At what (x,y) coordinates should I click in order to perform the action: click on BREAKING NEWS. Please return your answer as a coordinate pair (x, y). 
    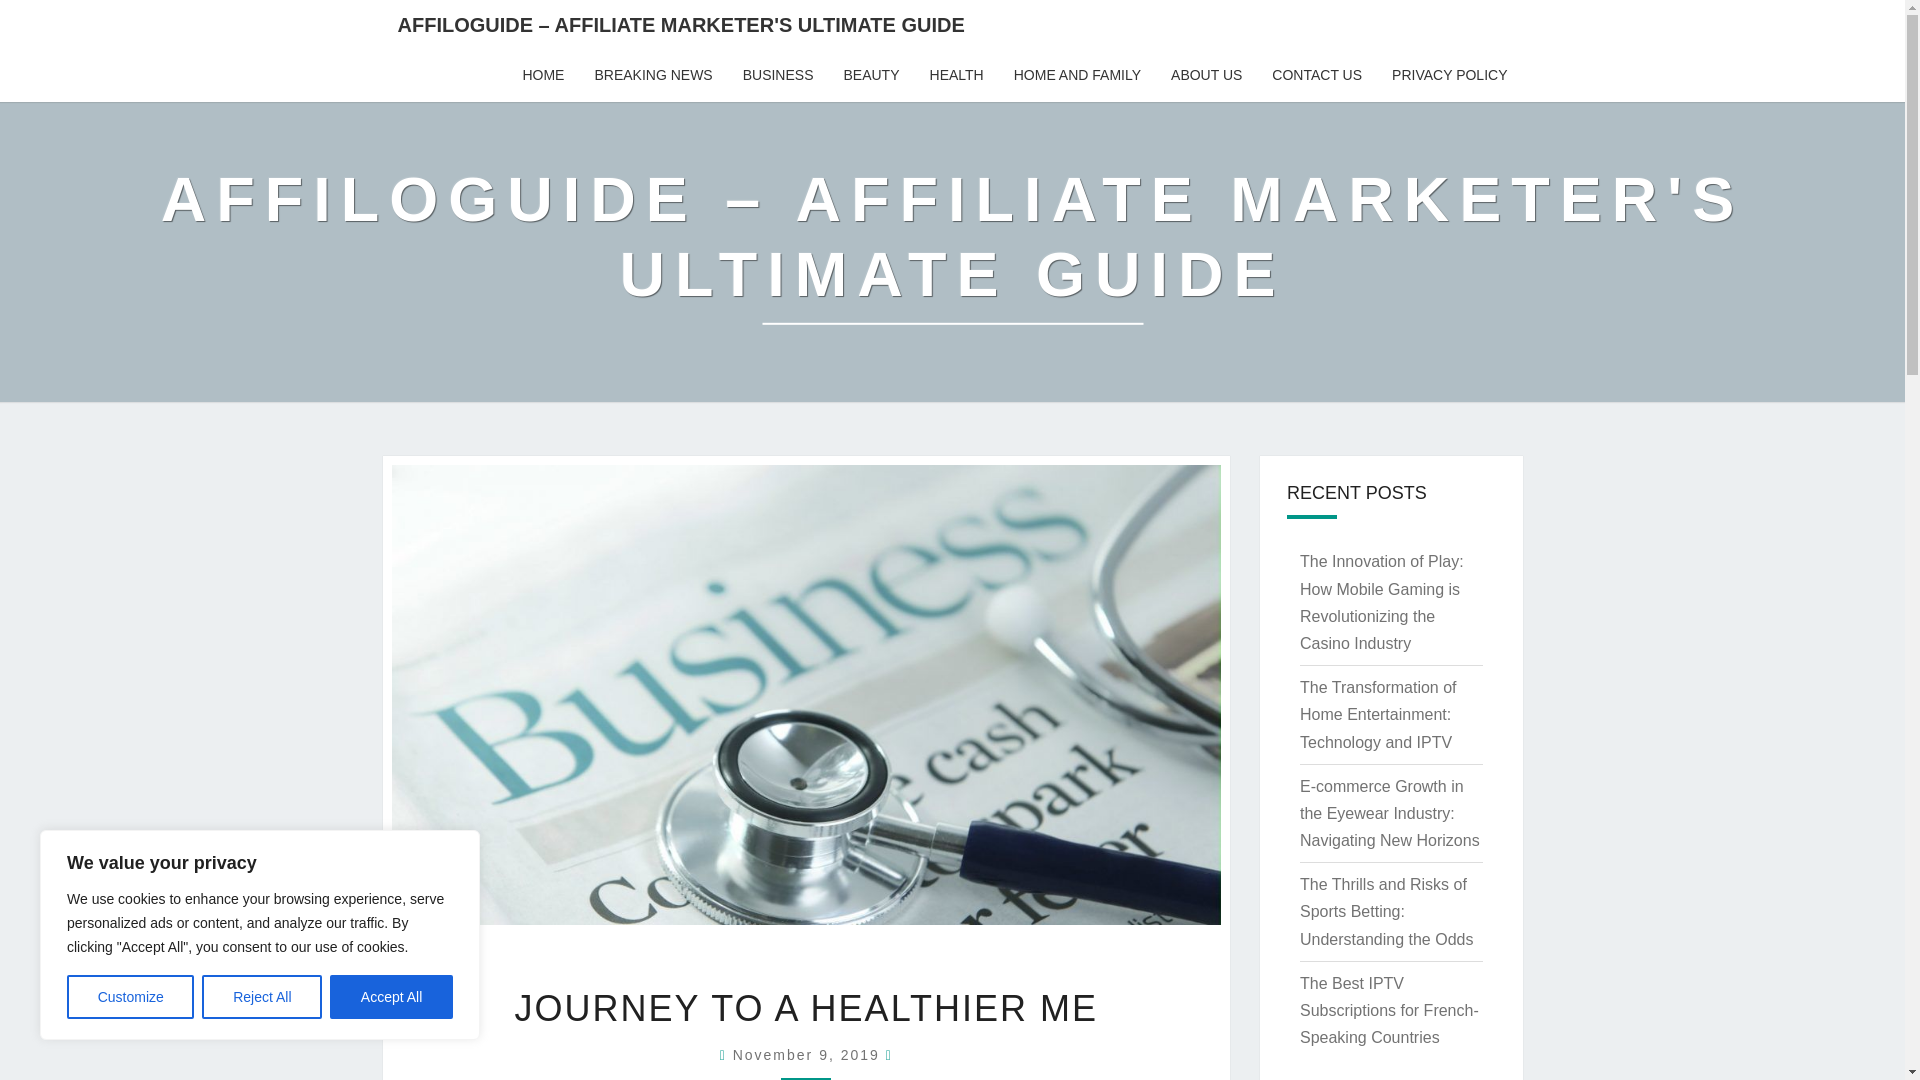
    Looking at the image, I should click on (653, 75).